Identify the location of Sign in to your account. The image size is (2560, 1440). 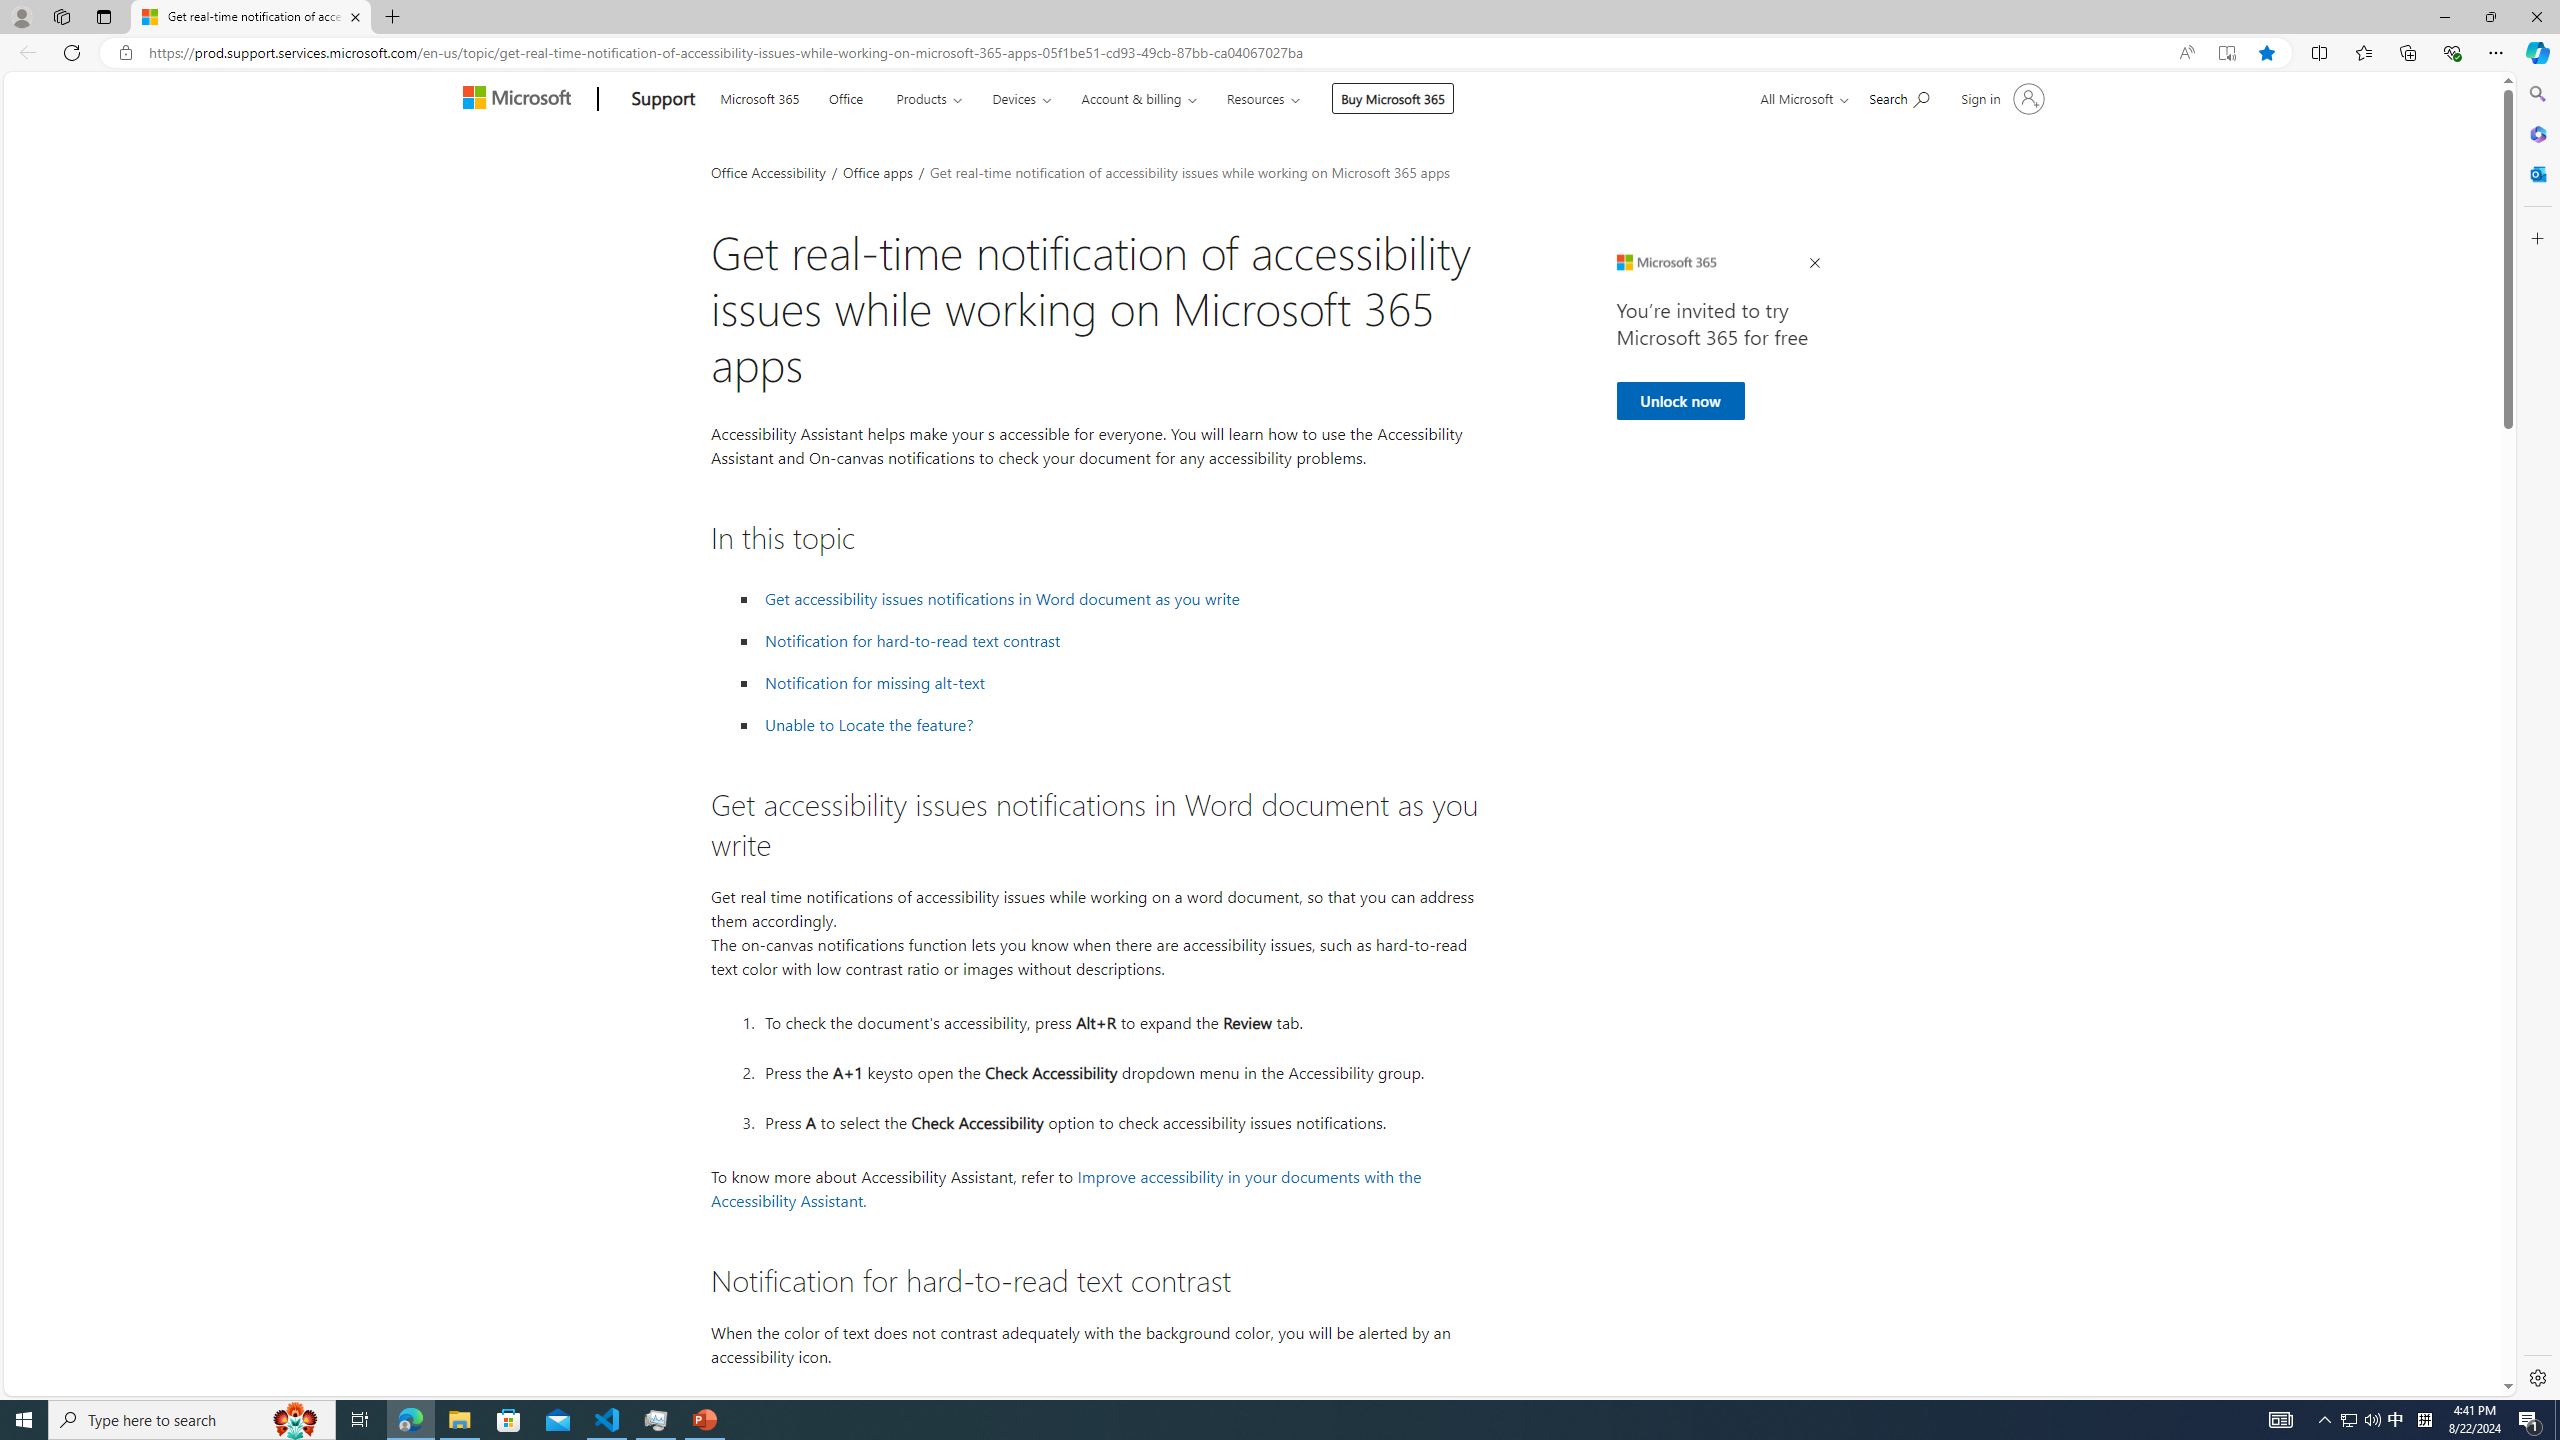
(2000, 98).